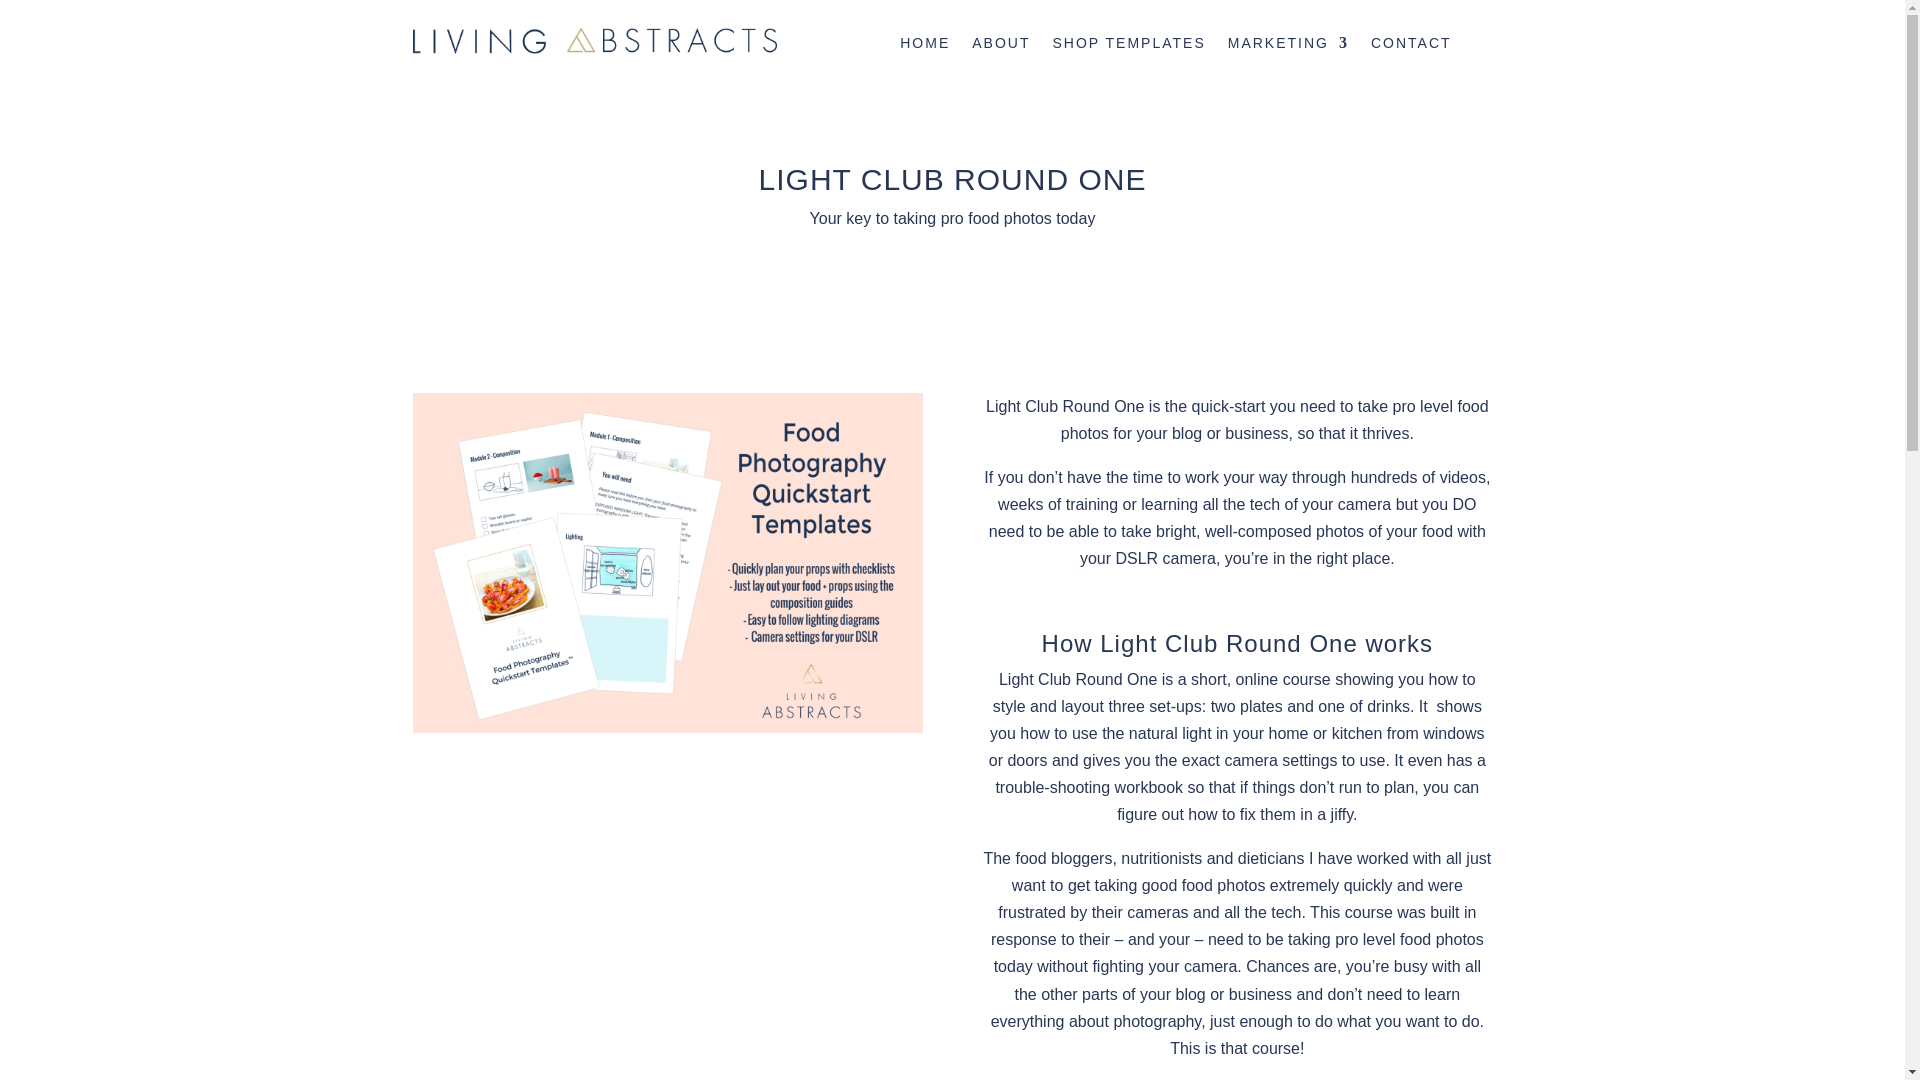 Image resolution: width=1920 pixels, height=1080 pixels. What do you see at coordinates (1000, 46) in the screenshot?
I see `ABOUT` at bounding box center [1000, 46].